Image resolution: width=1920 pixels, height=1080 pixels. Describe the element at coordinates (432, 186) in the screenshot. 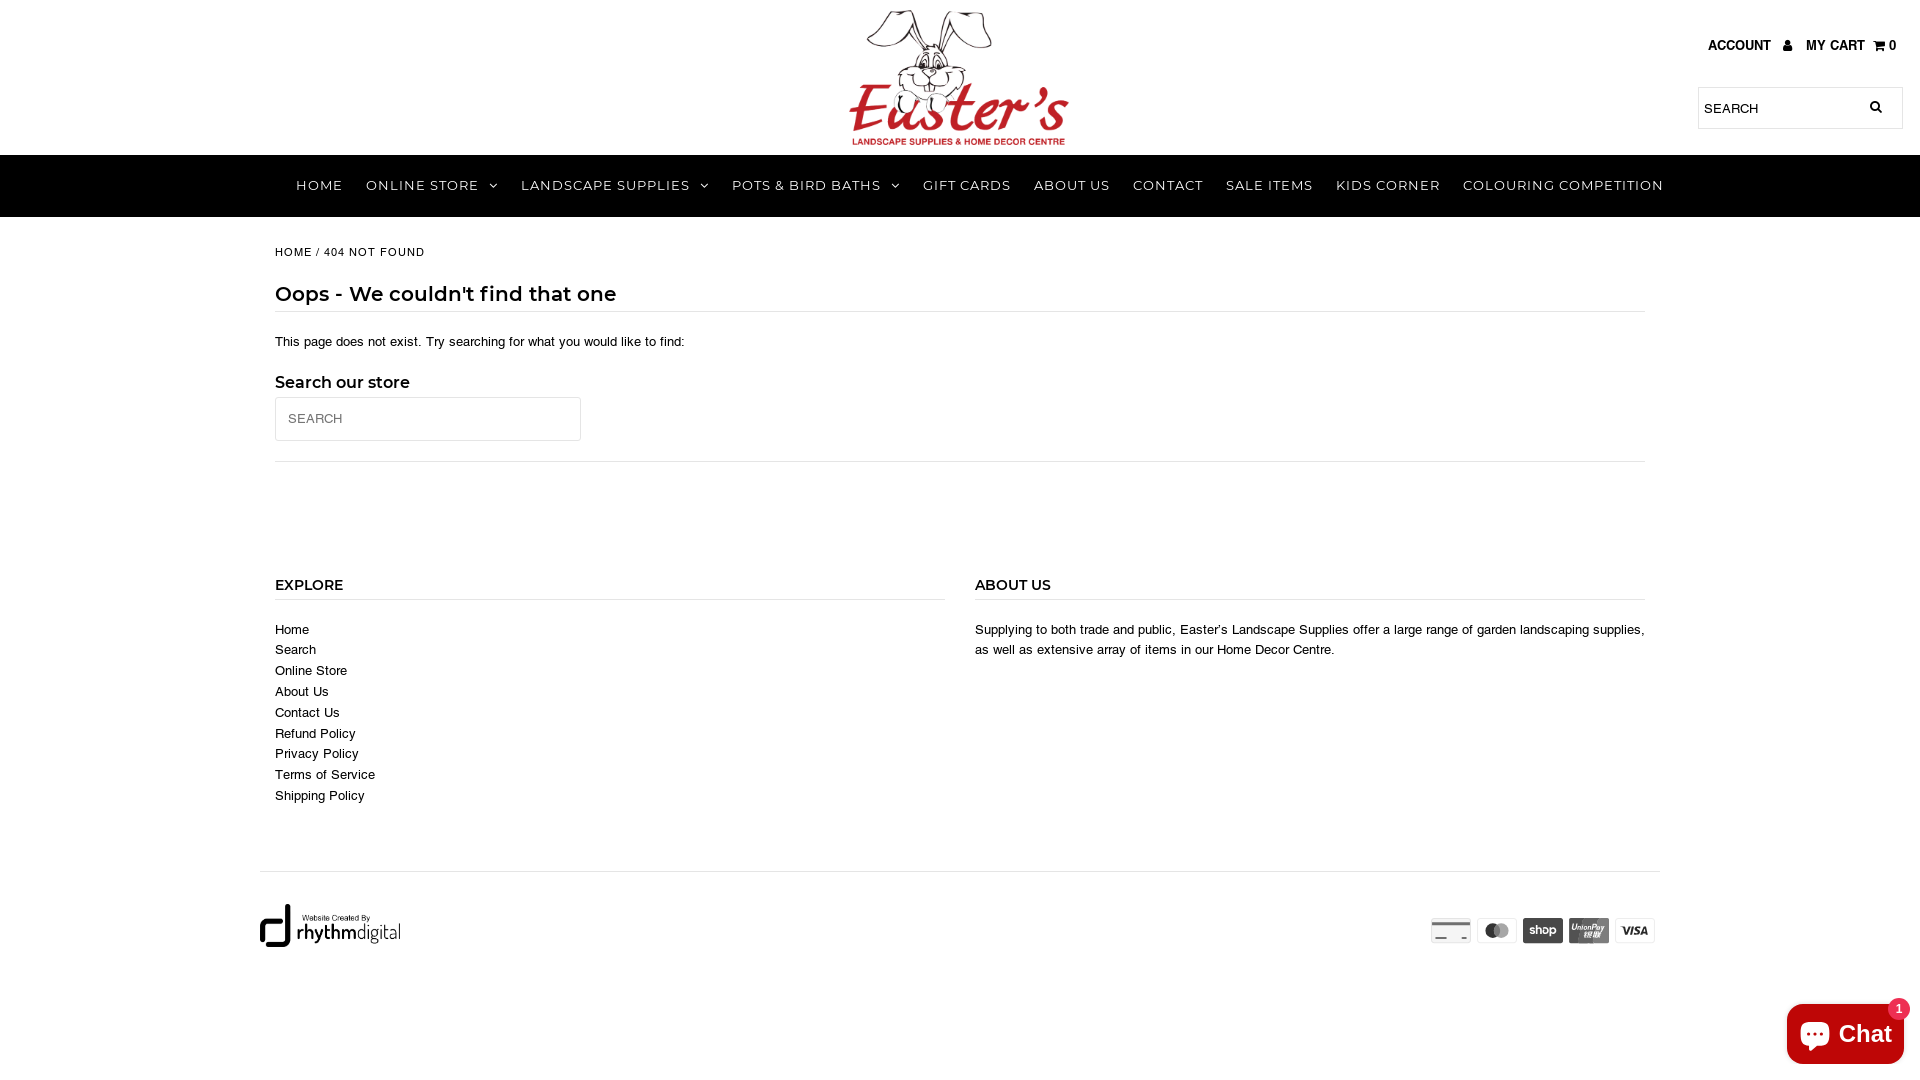

I see `ONLINE STORE` at that location.